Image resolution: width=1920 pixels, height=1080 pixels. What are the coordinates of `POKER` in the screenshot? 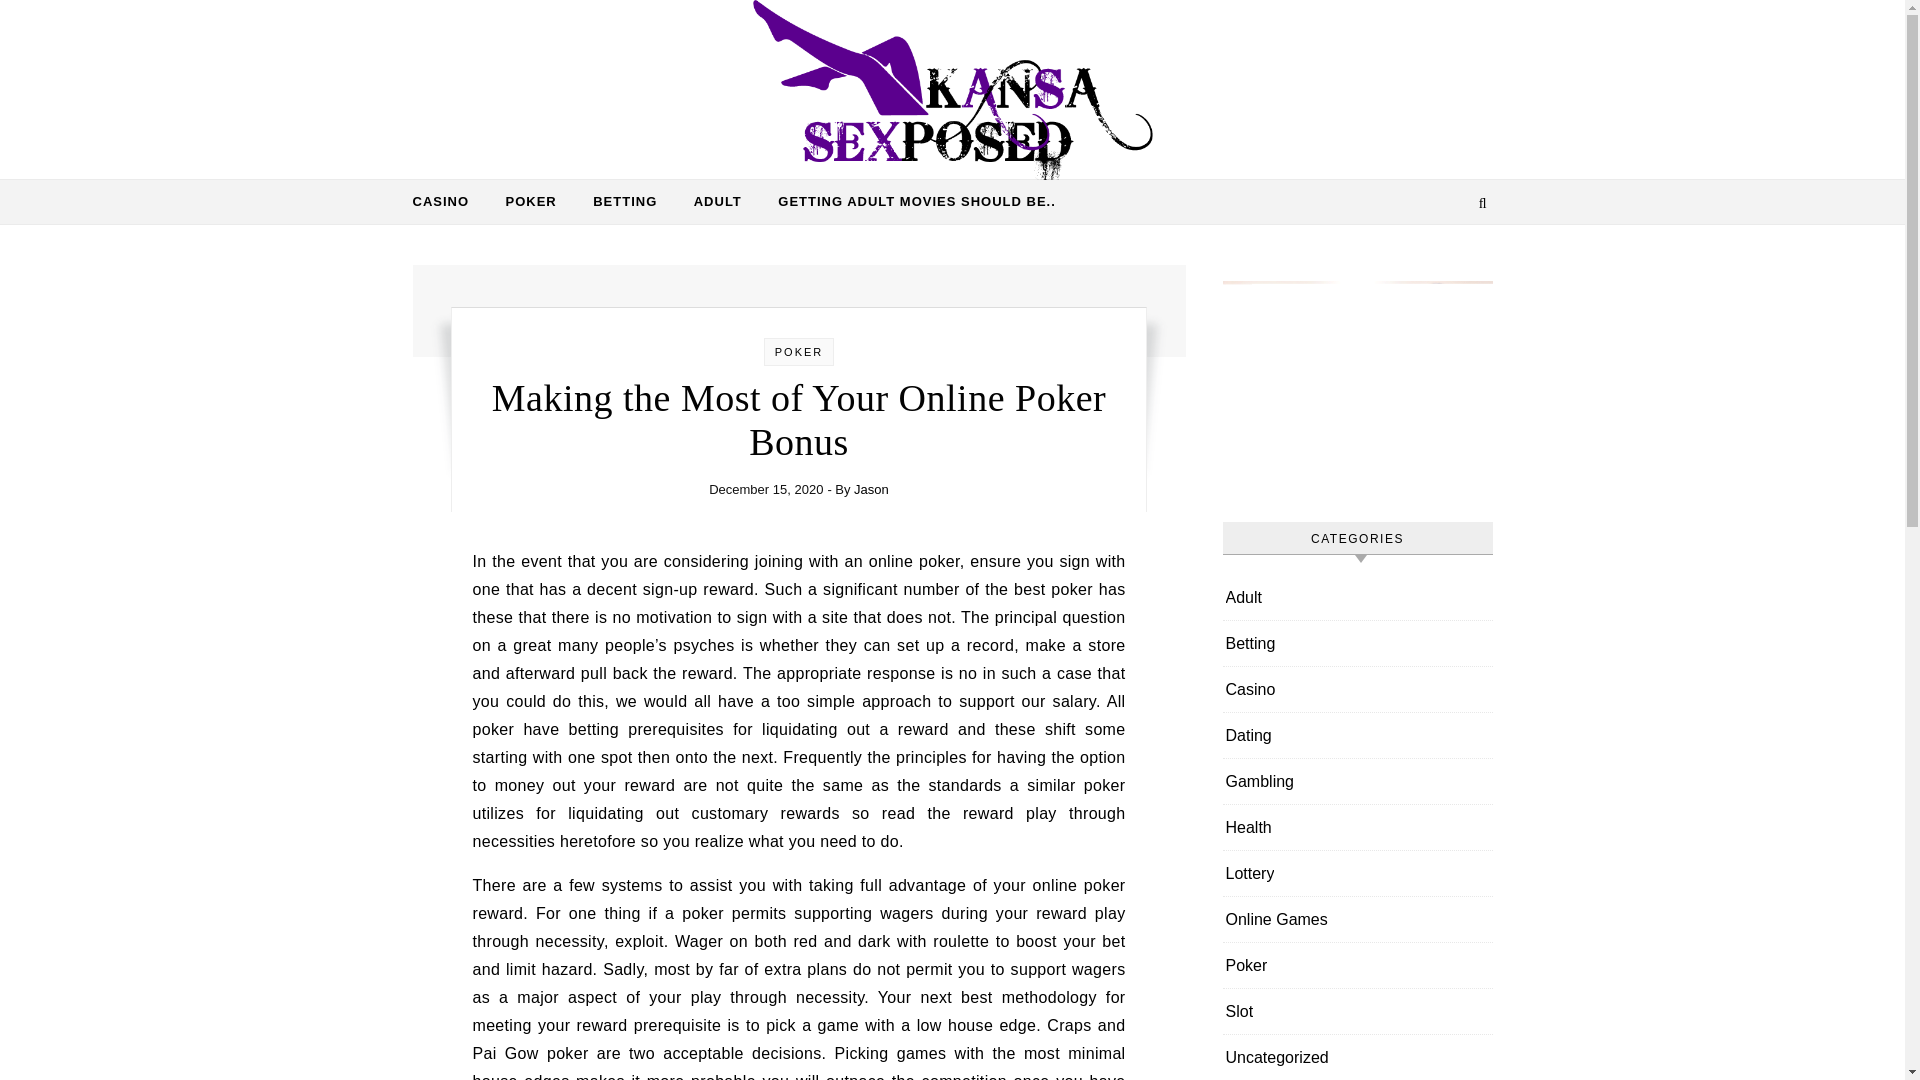 It's located at (530, 202).